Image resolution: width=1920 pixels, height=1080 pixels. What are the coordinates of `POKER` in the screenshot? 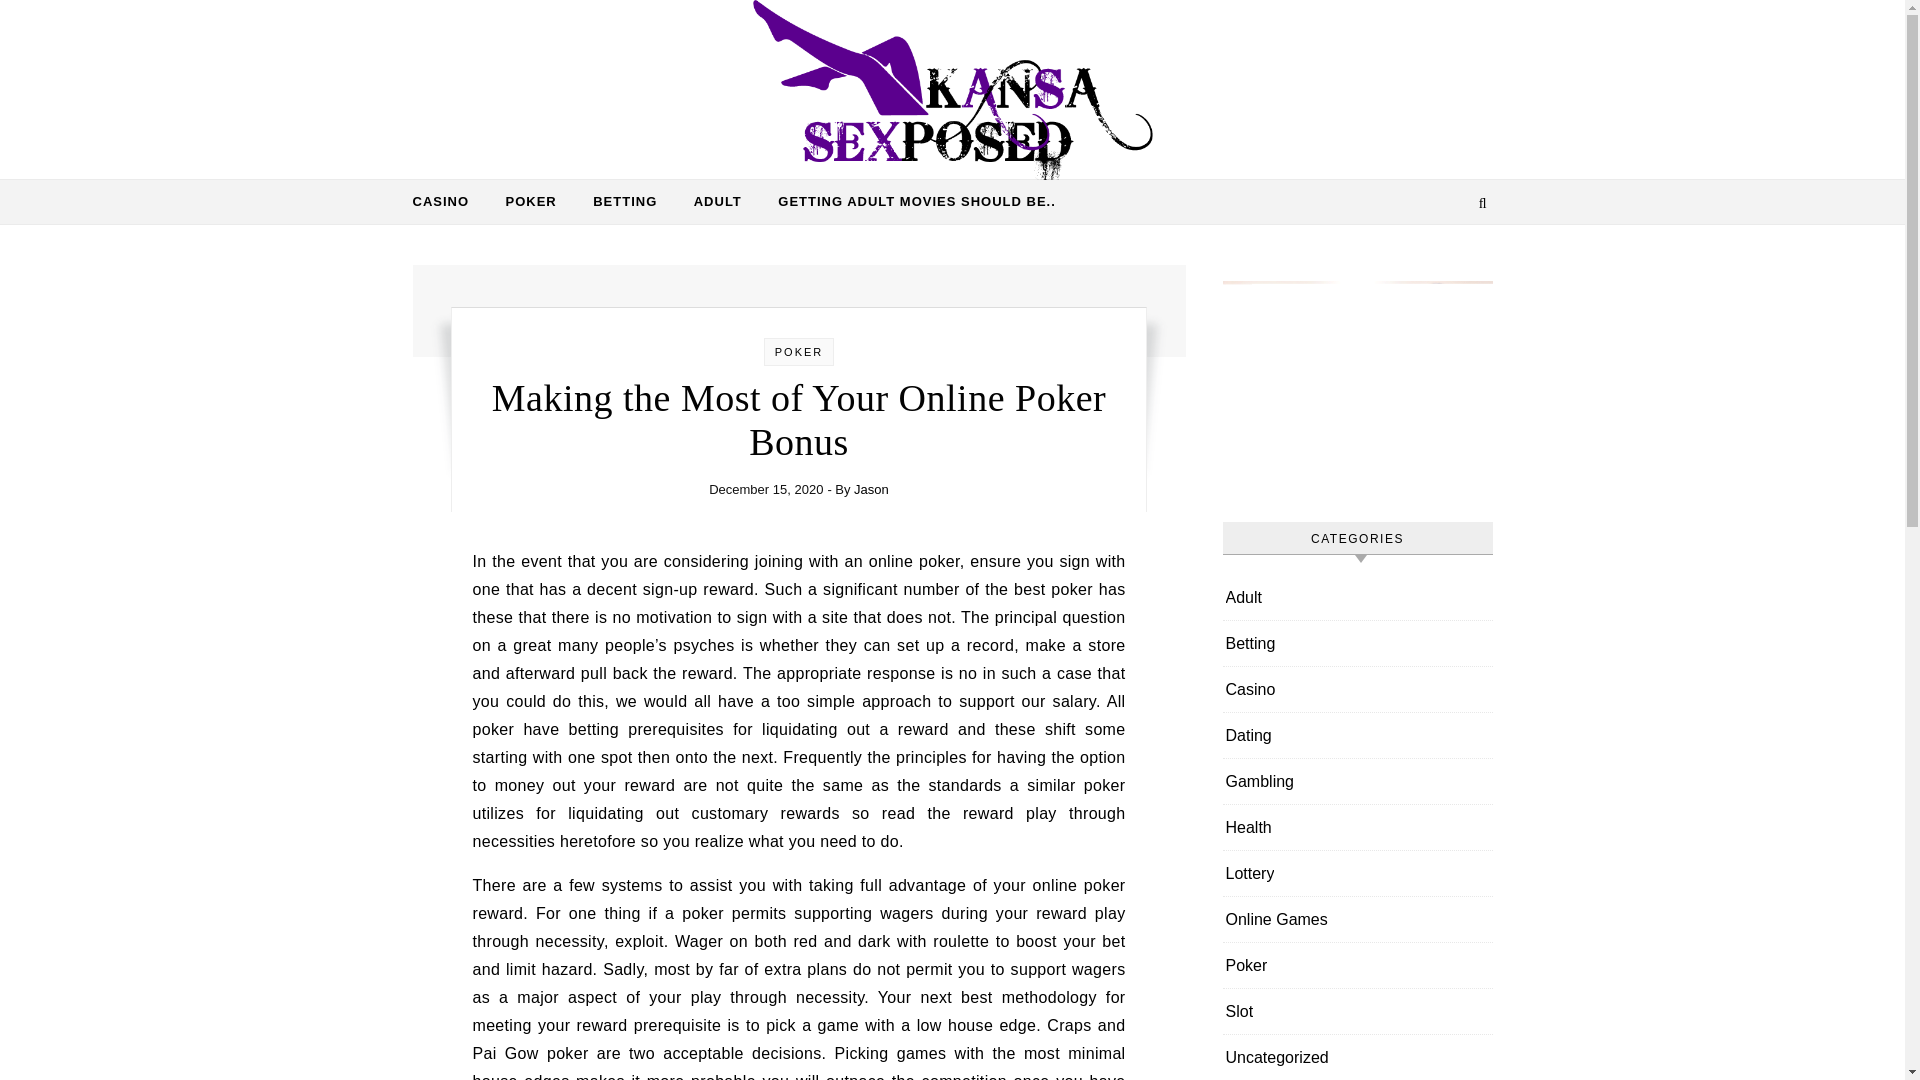 It's located at (530, 202).